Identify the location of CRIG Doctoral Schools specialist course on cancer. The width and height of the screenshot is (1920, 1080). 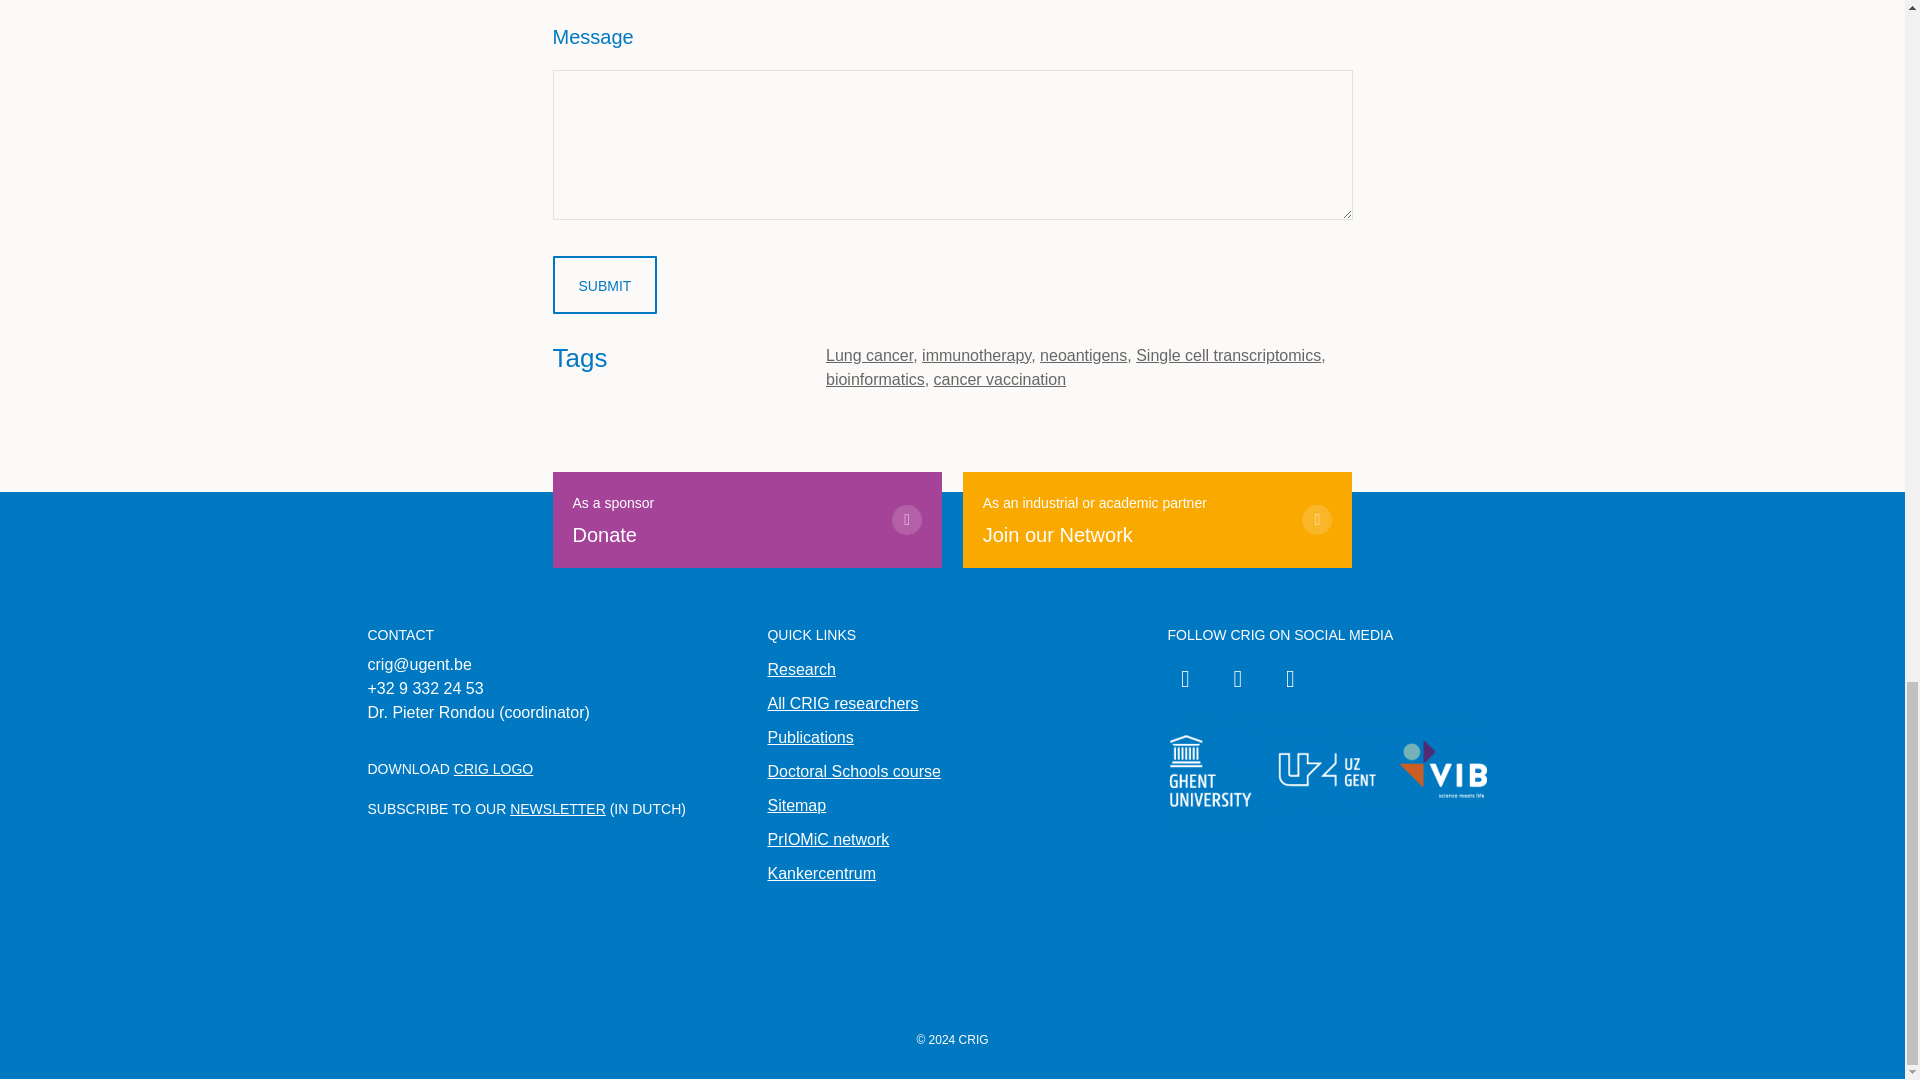
(747, 520).